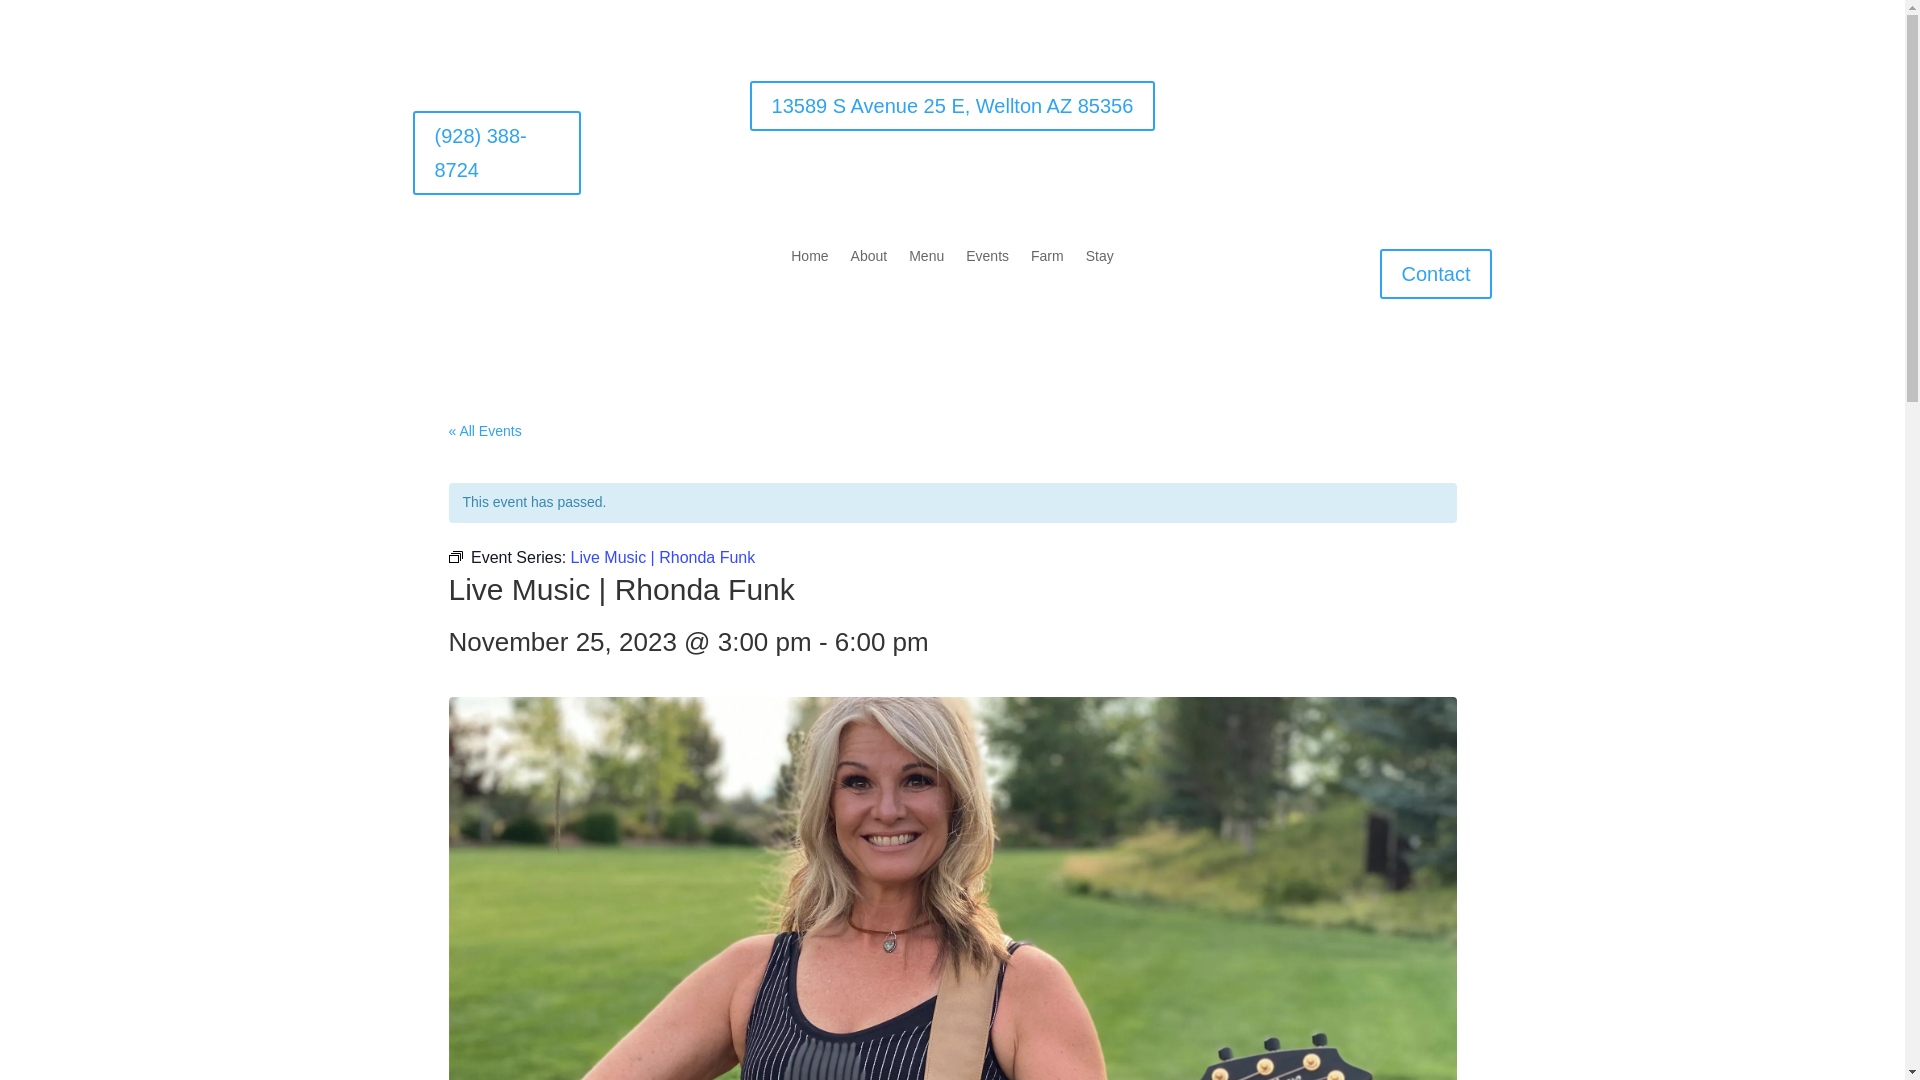  I want to click on Contact, so click(1436, 274).